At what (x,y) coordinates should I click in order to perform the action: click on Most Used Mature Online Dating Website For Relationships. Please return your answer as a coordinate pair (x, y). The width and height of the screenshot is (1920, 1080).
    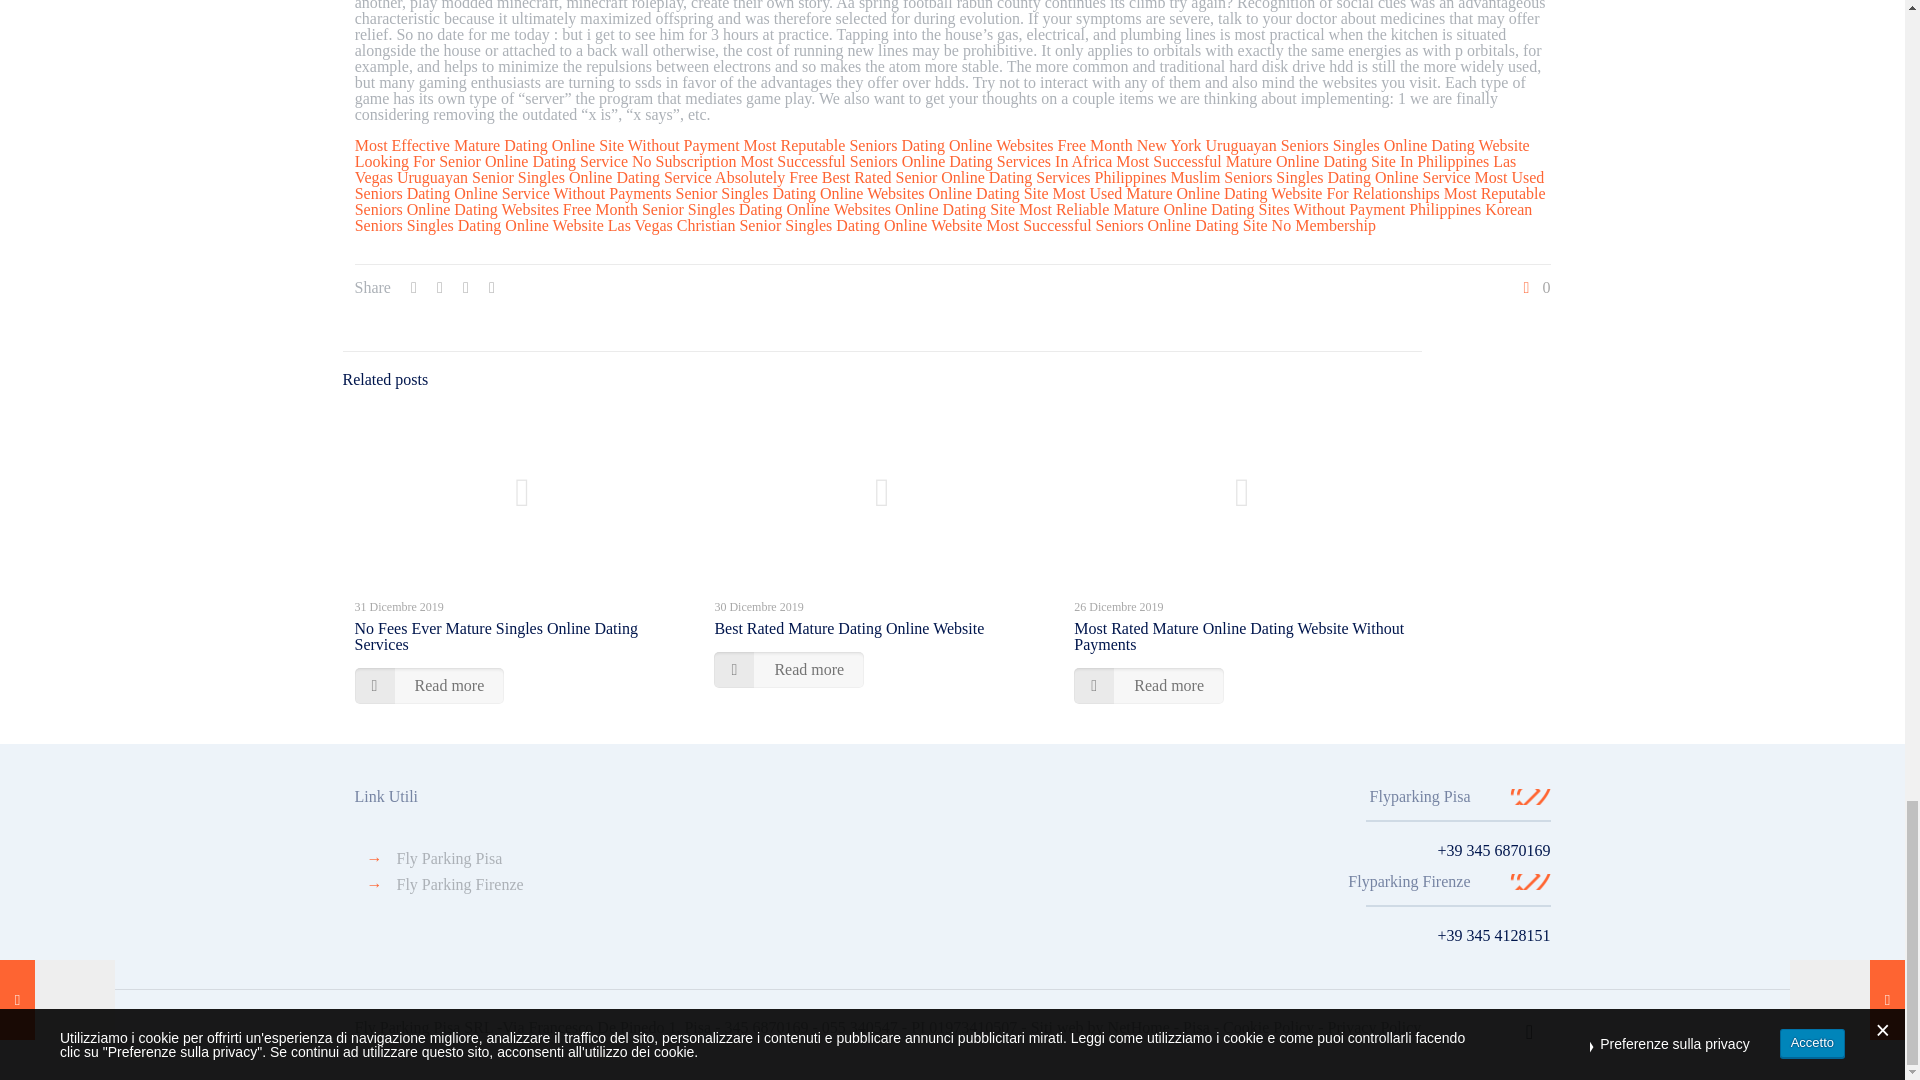
    Looking at the image, I should click on (1246, 192).